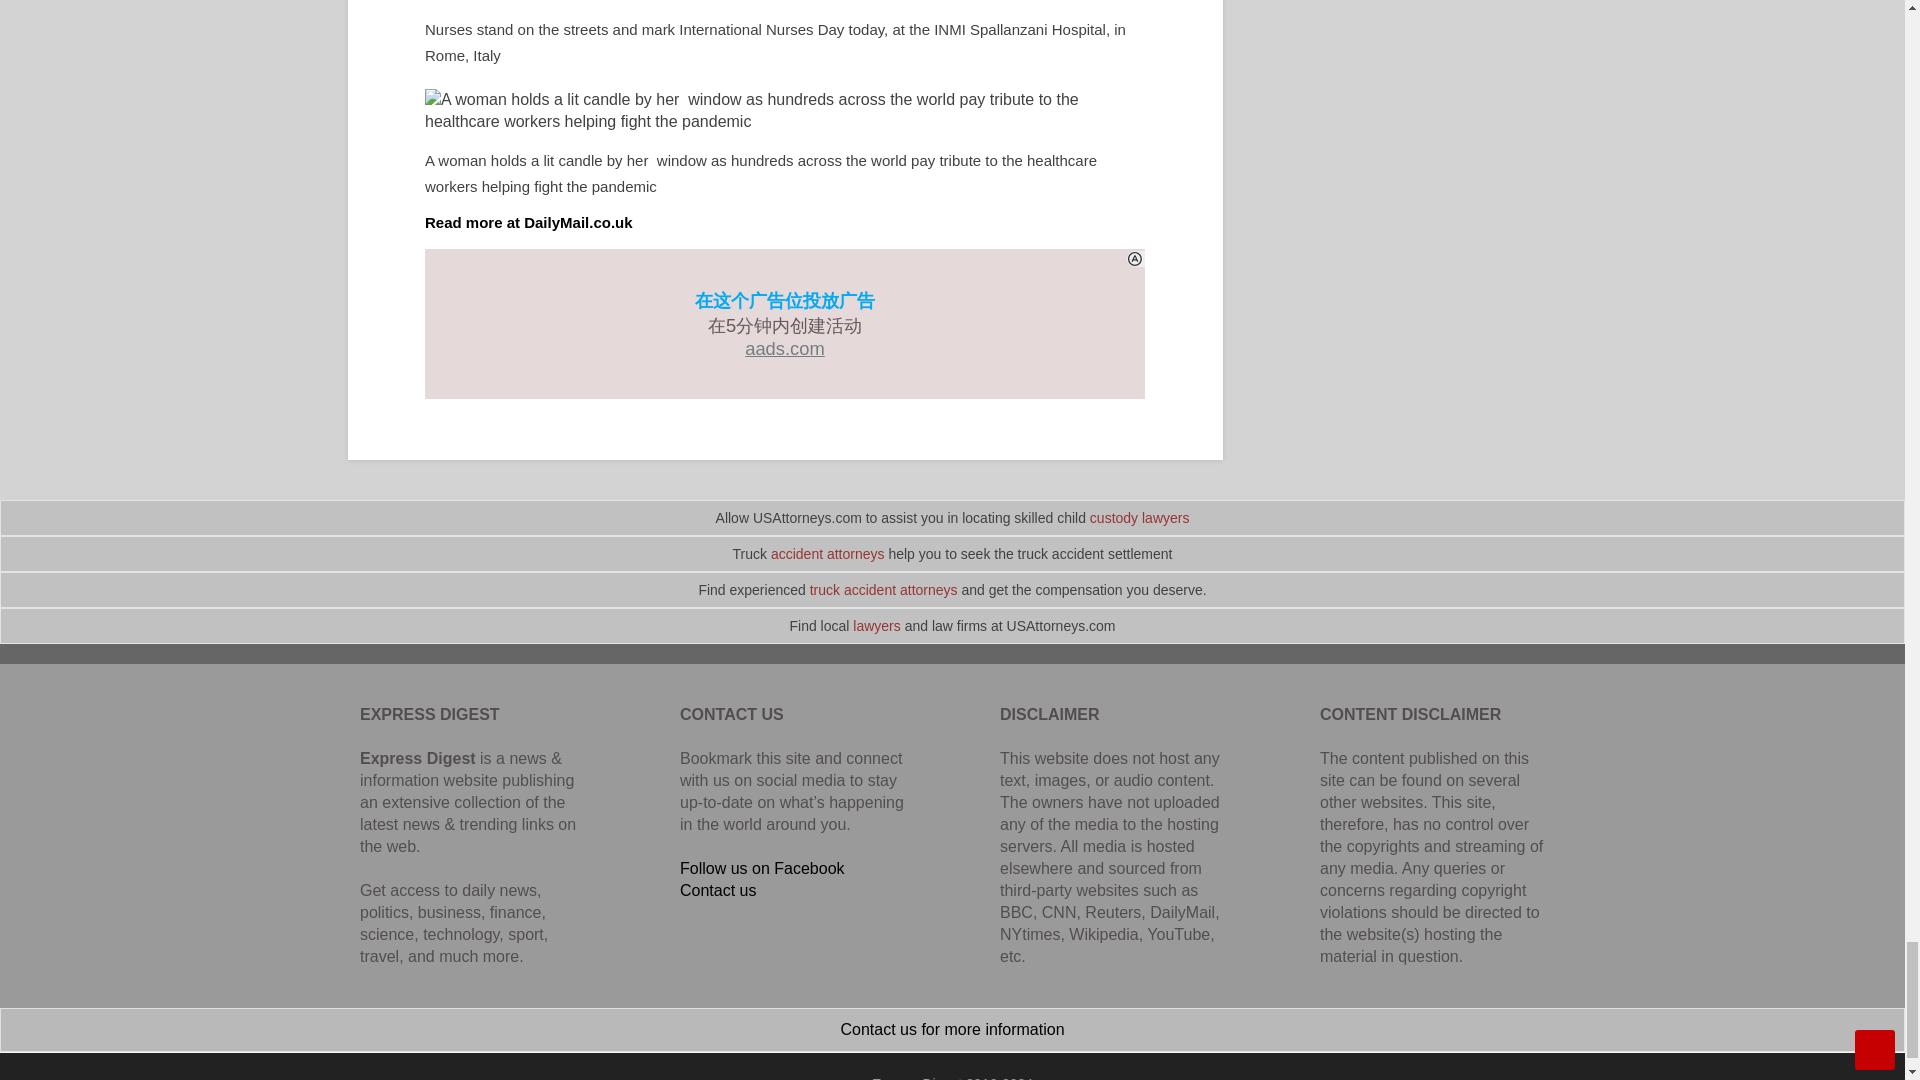 This screenshot has width=1920, height=1080. What do you see at coordinates (884, 590) in the screenshot?
I see `truck accident attorneys` at bounding box center [884, 590].